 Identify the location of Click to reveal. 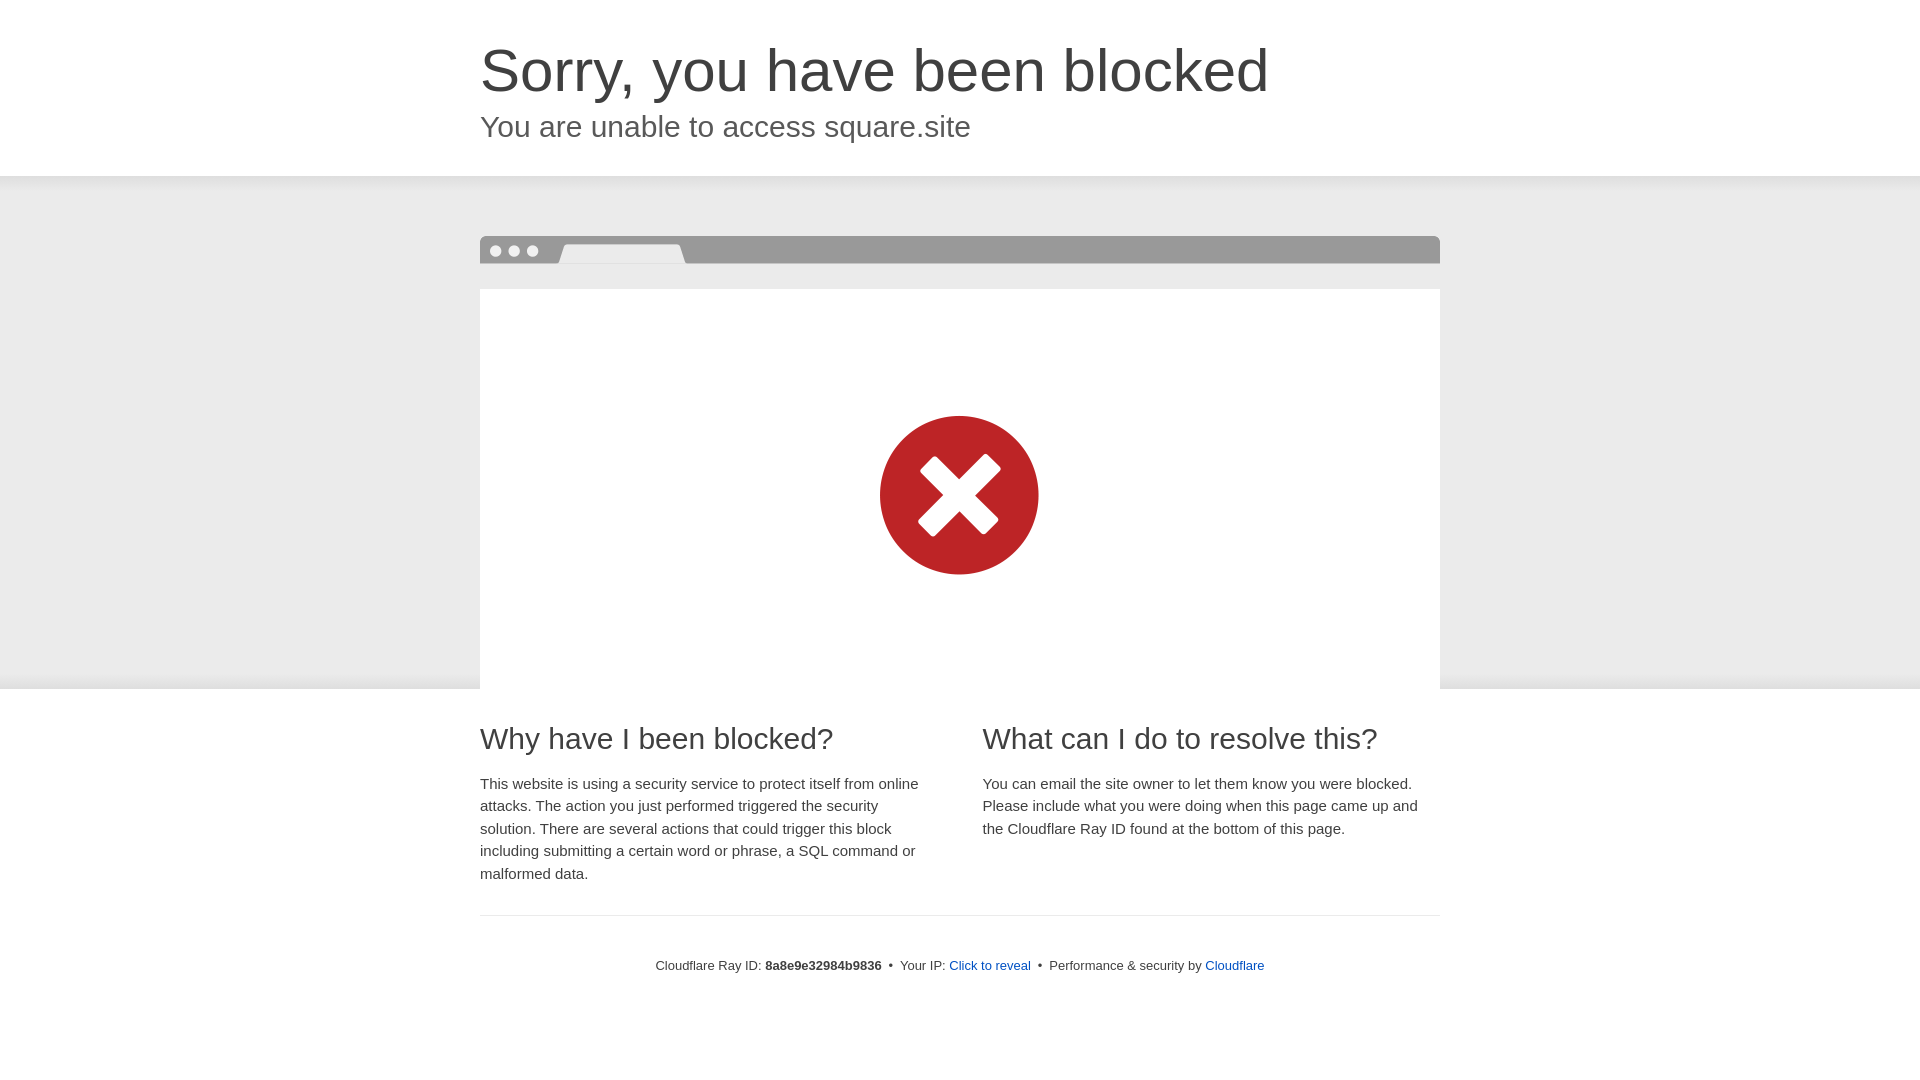
(990, 966).